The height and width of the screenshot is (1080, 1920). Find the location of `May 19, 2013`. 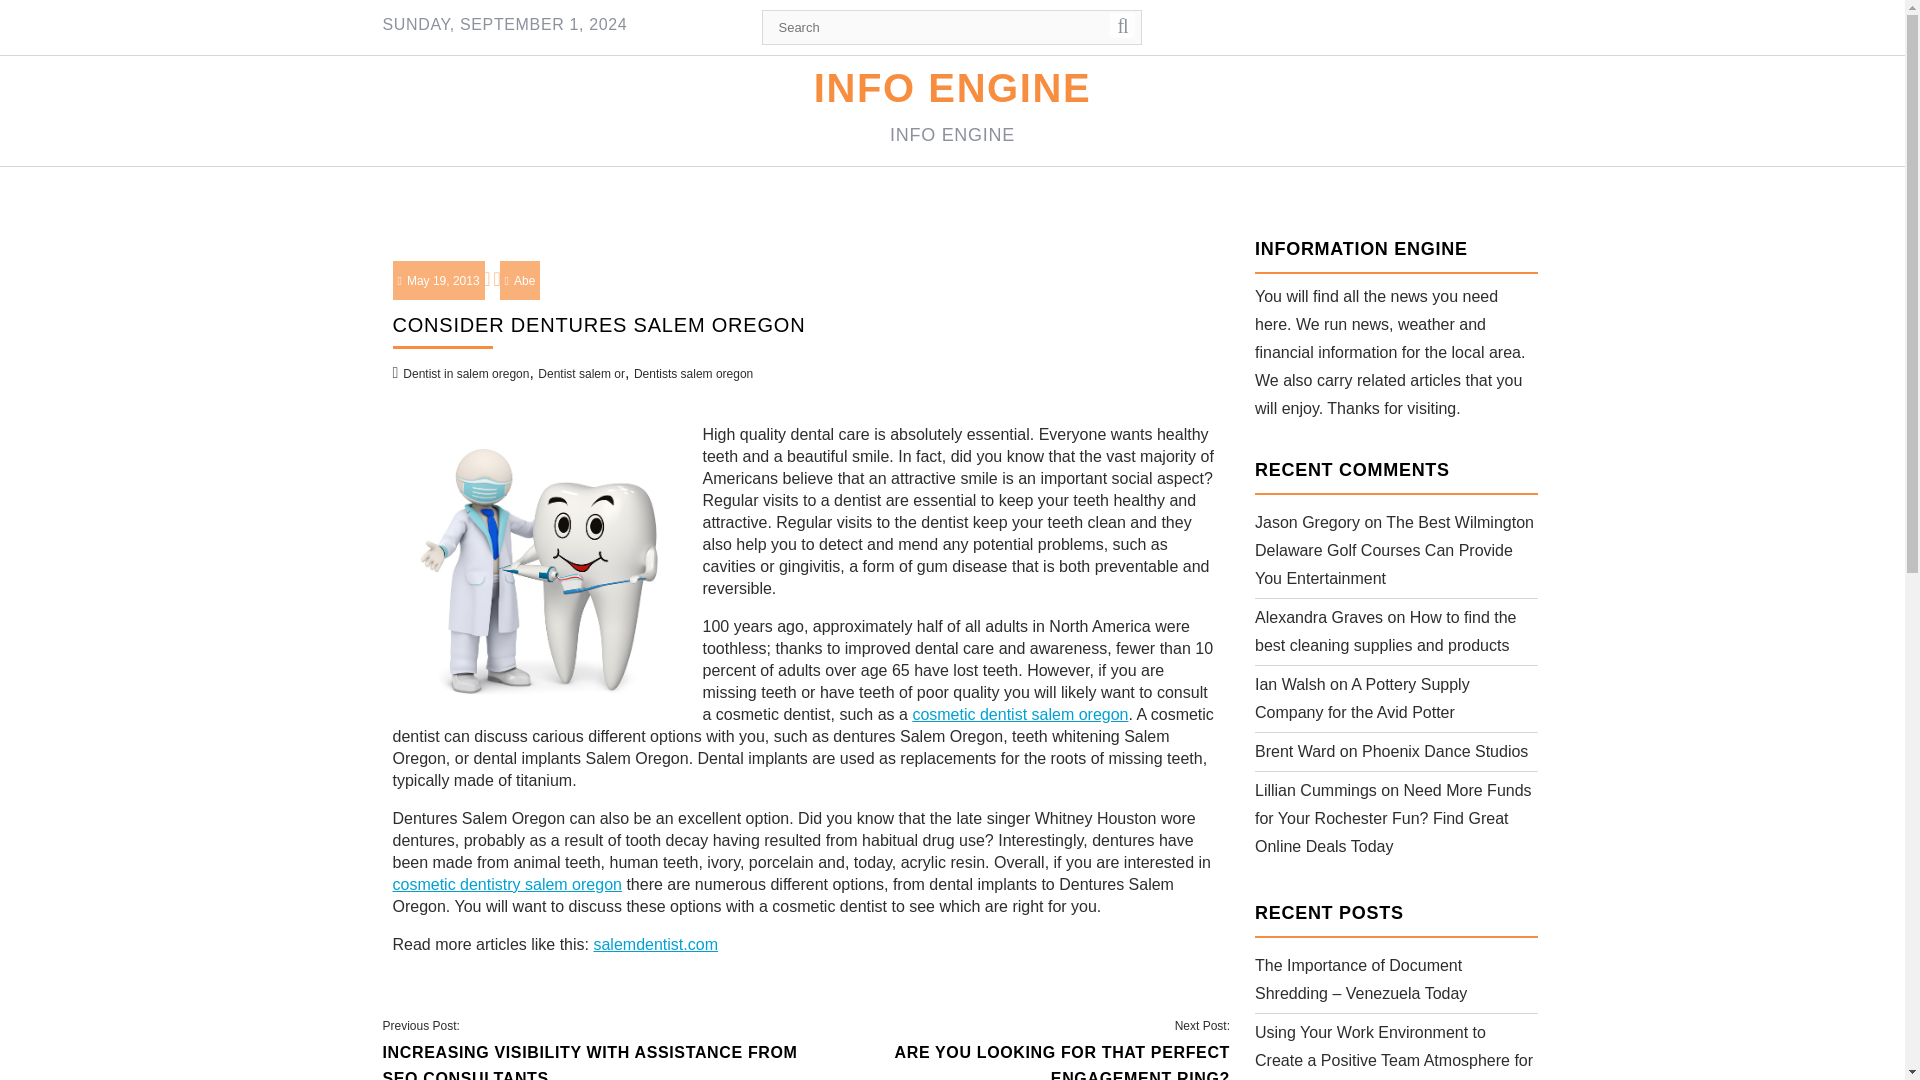

May 19, 2013 is located at coordinates (438, 281).